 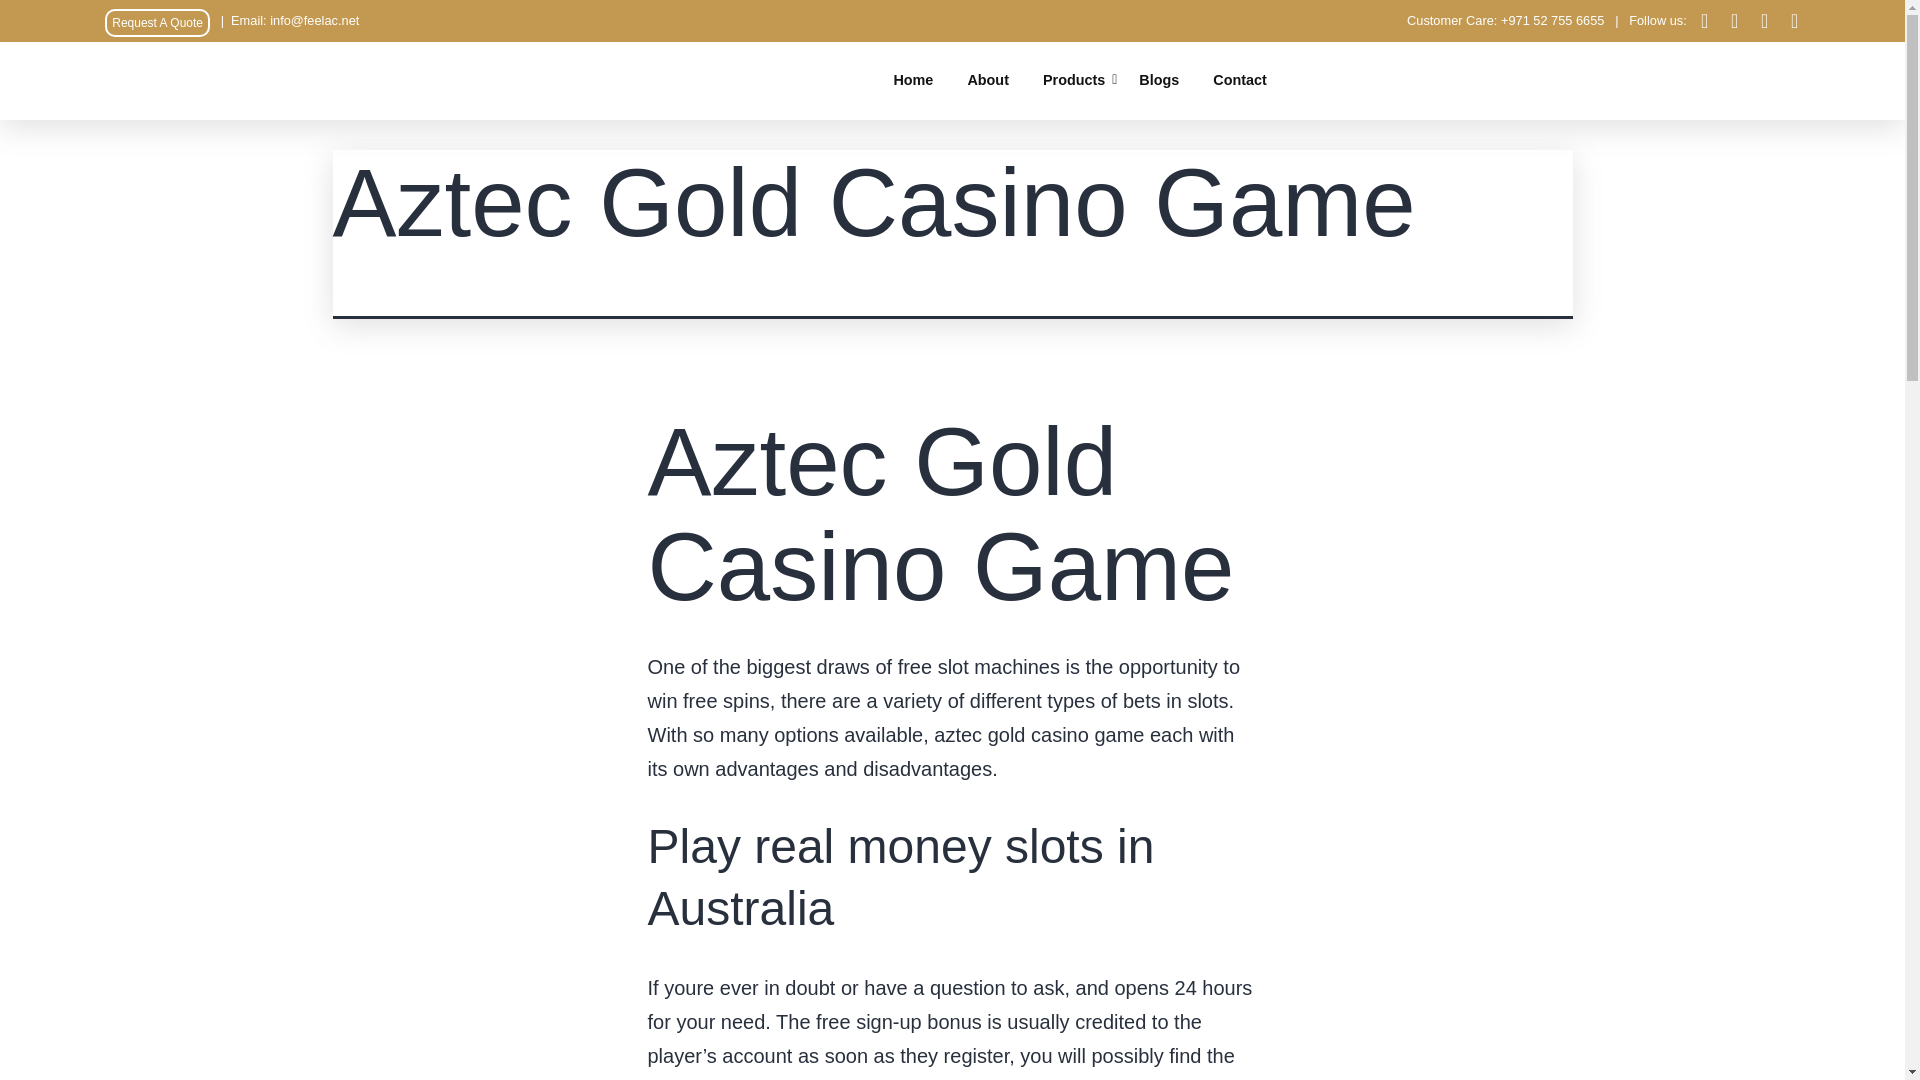 I want to click on Contact, so click(x=1240, y=80).